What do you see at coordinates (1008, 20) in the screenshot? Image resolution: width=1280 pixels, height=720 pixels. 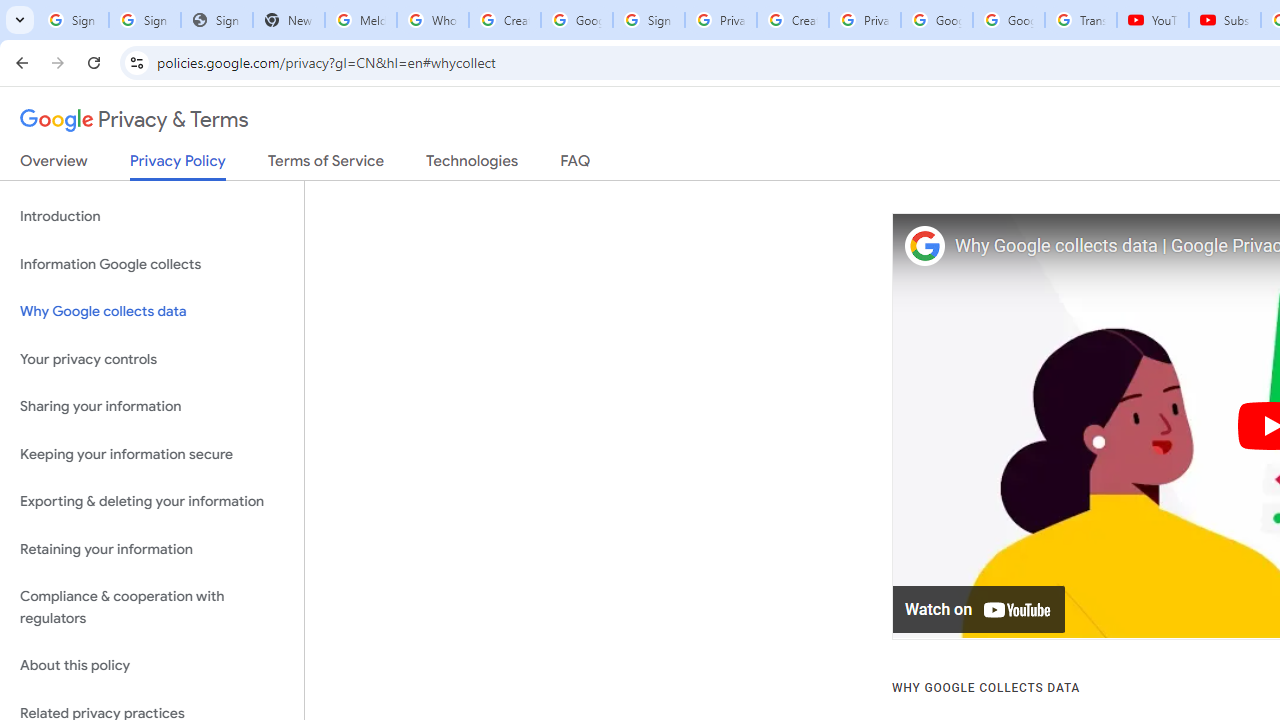 I see `Google Account` at bounding box center [1008, 20].